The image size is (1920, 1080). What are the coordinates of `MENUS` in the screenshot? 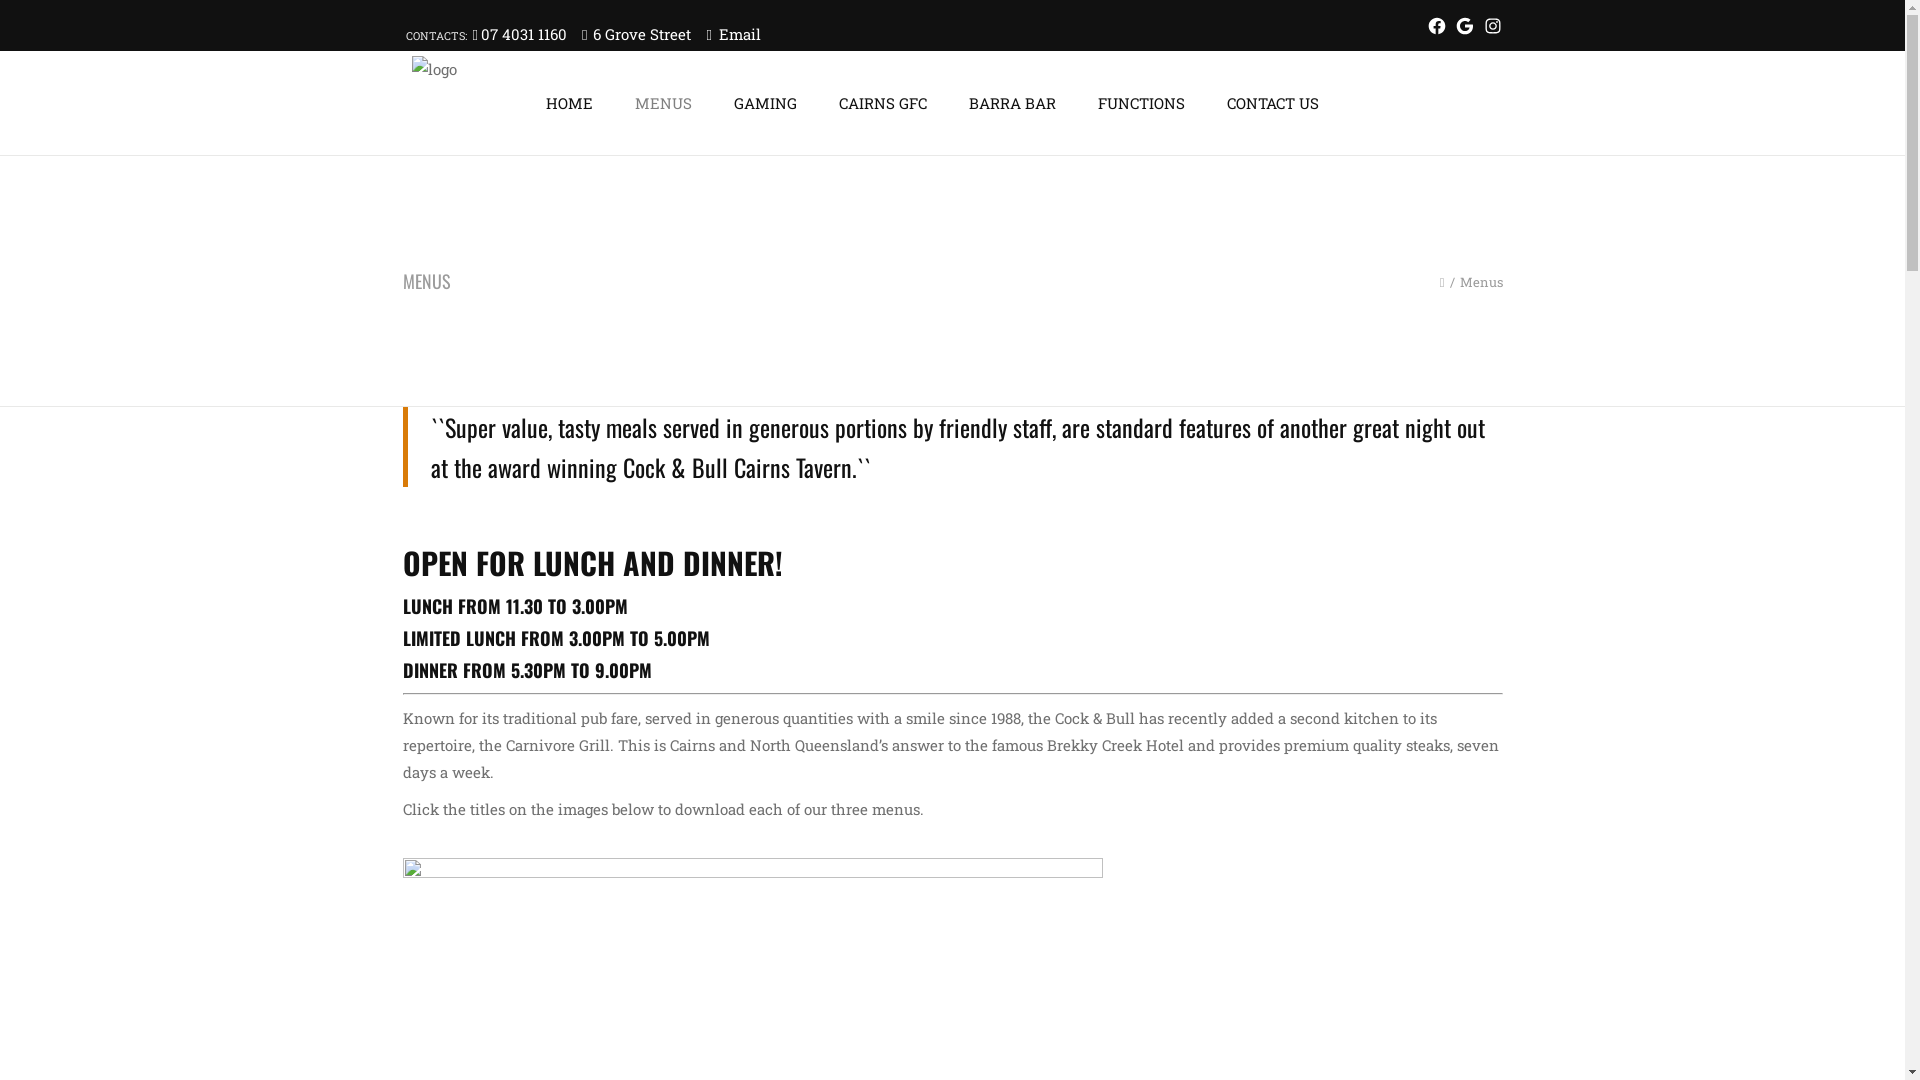 It's located at (668, 103).